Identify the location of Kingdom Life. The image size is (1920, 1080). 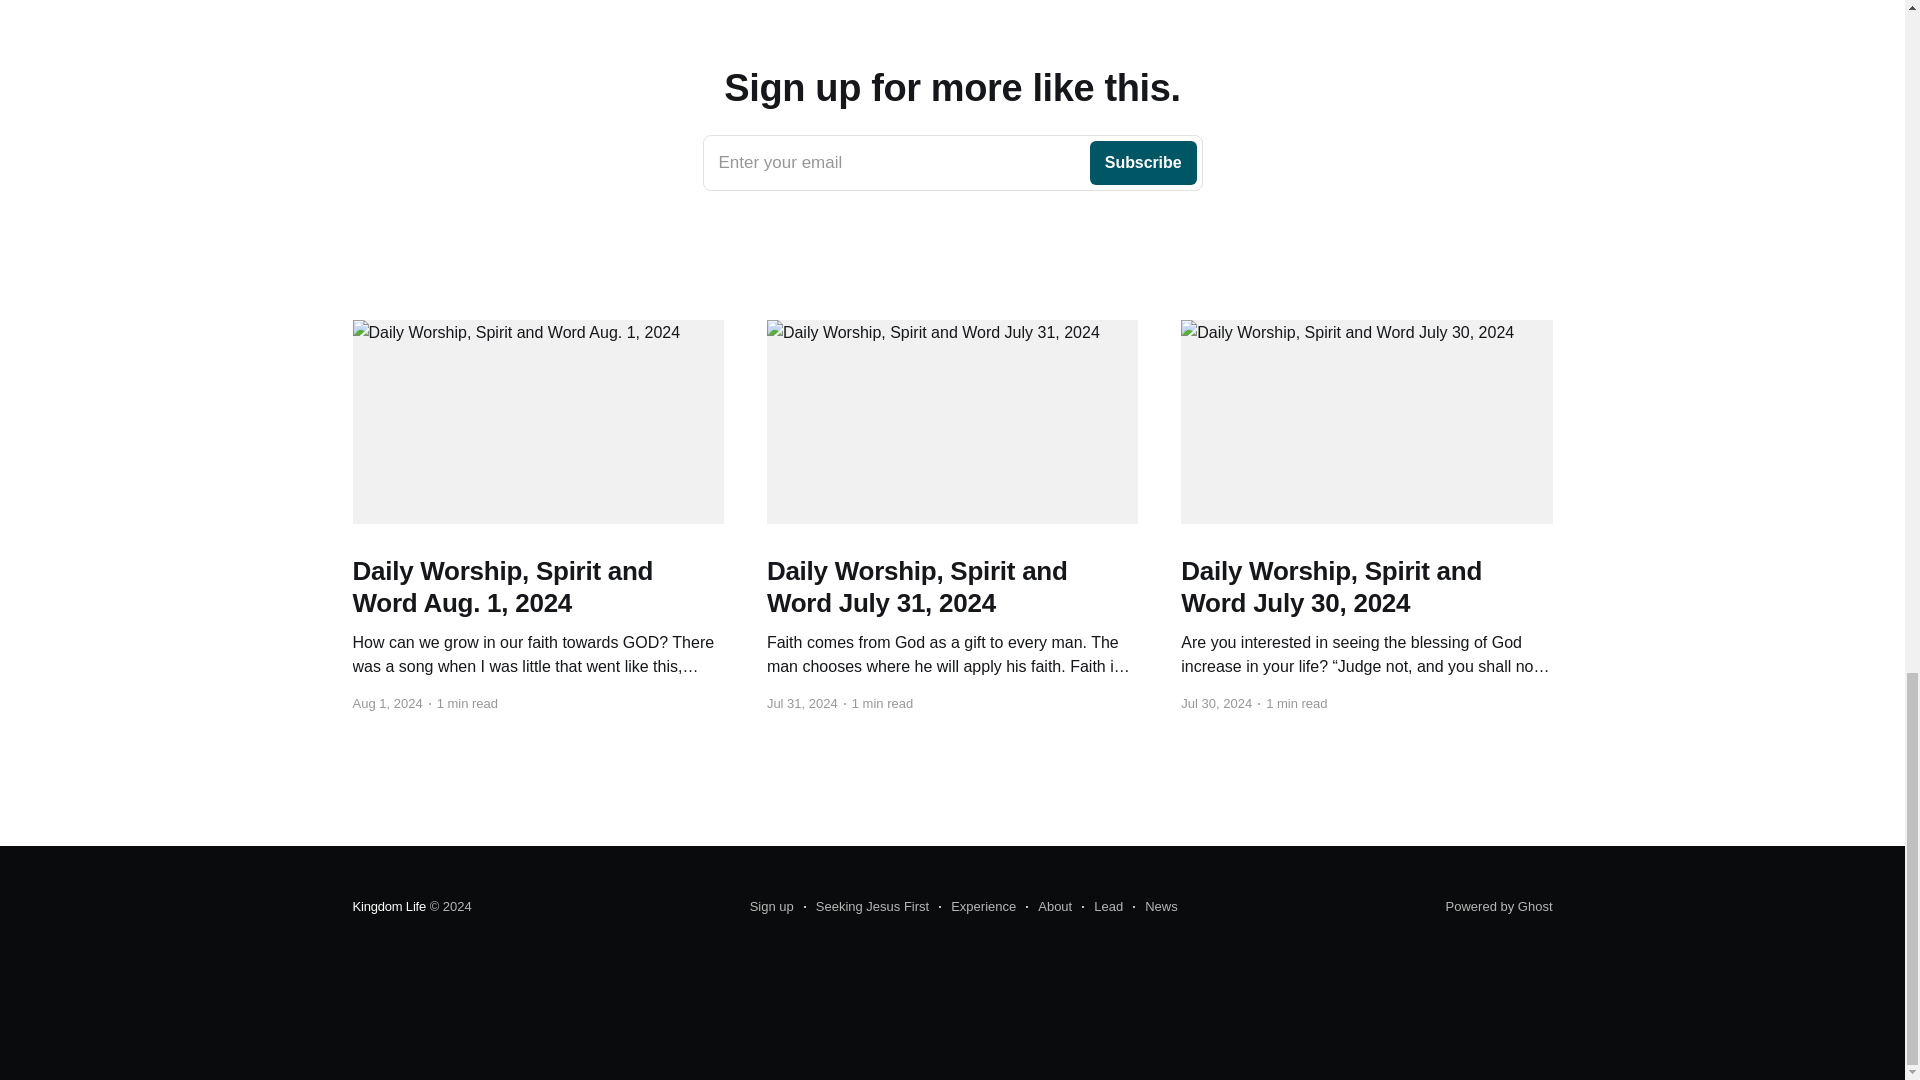
(388, 906).